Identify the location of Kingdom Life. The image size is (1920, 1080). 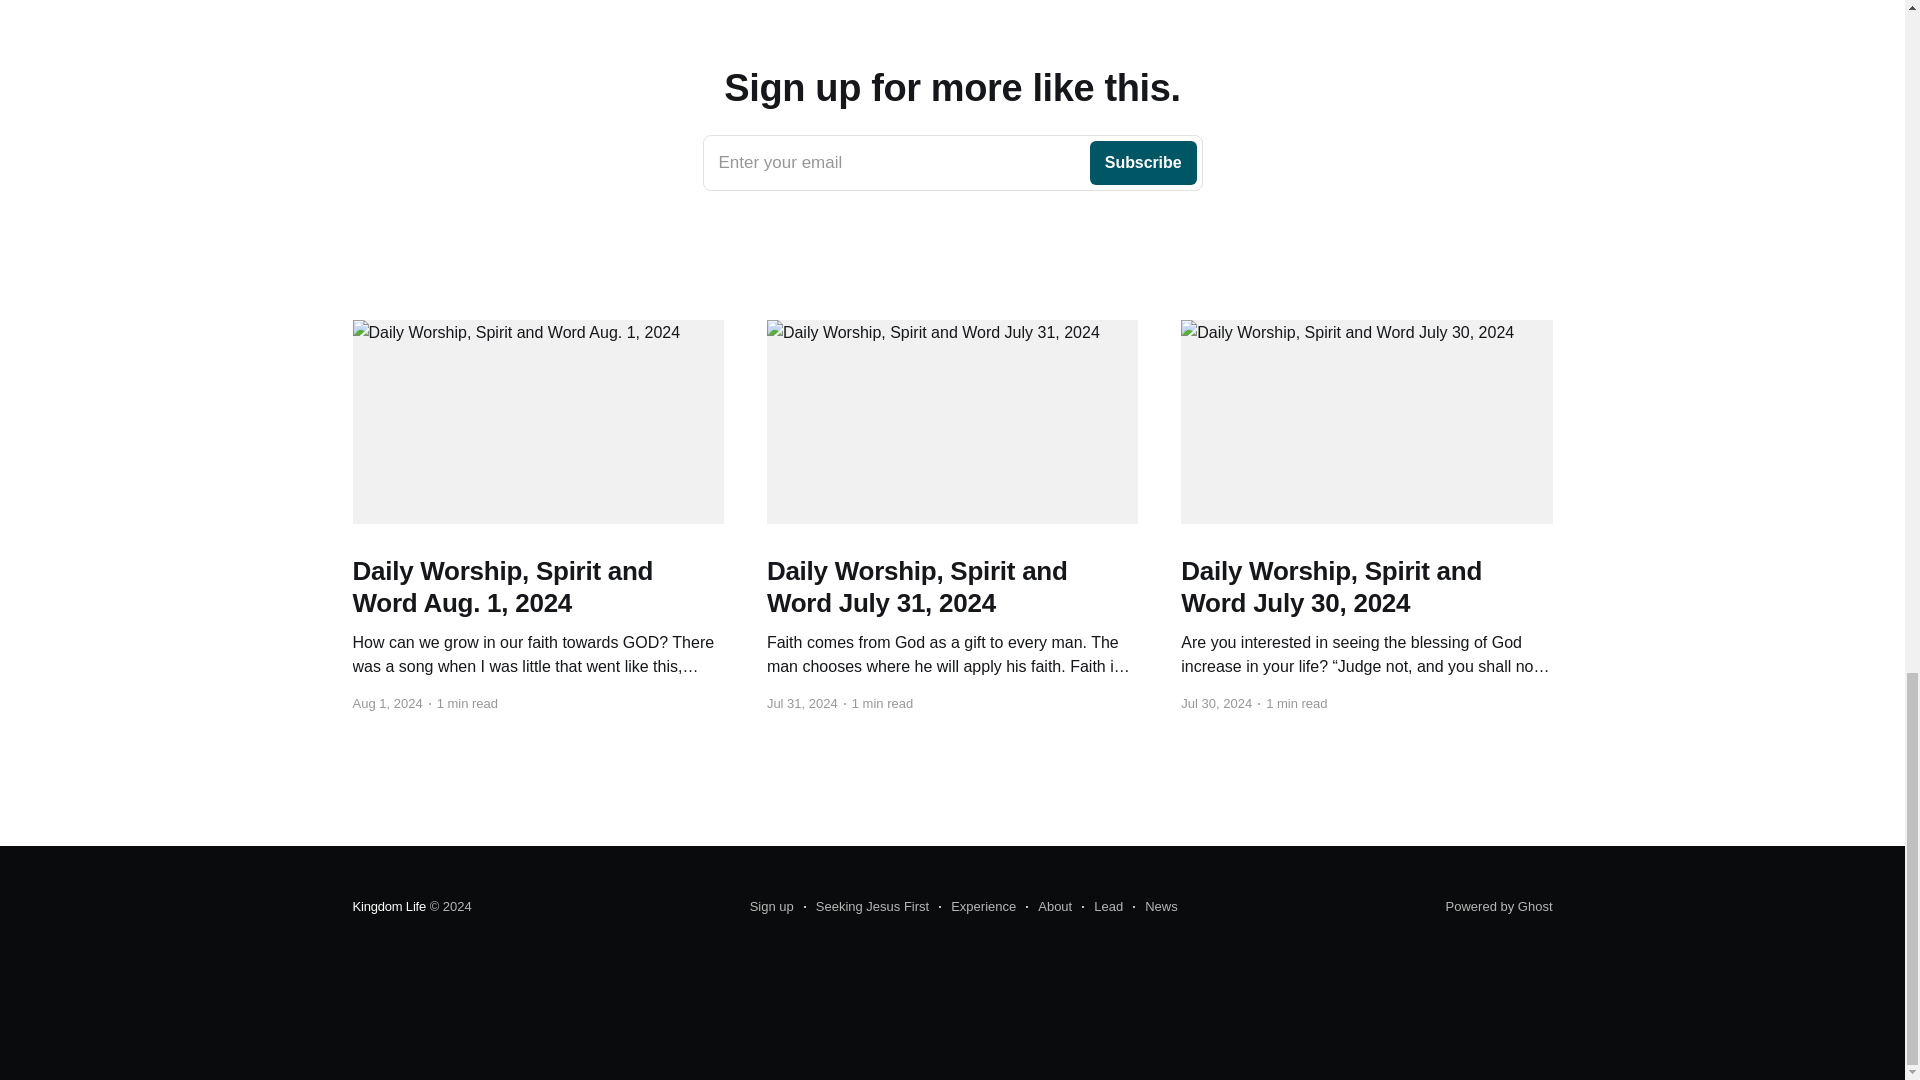
(388, 906).